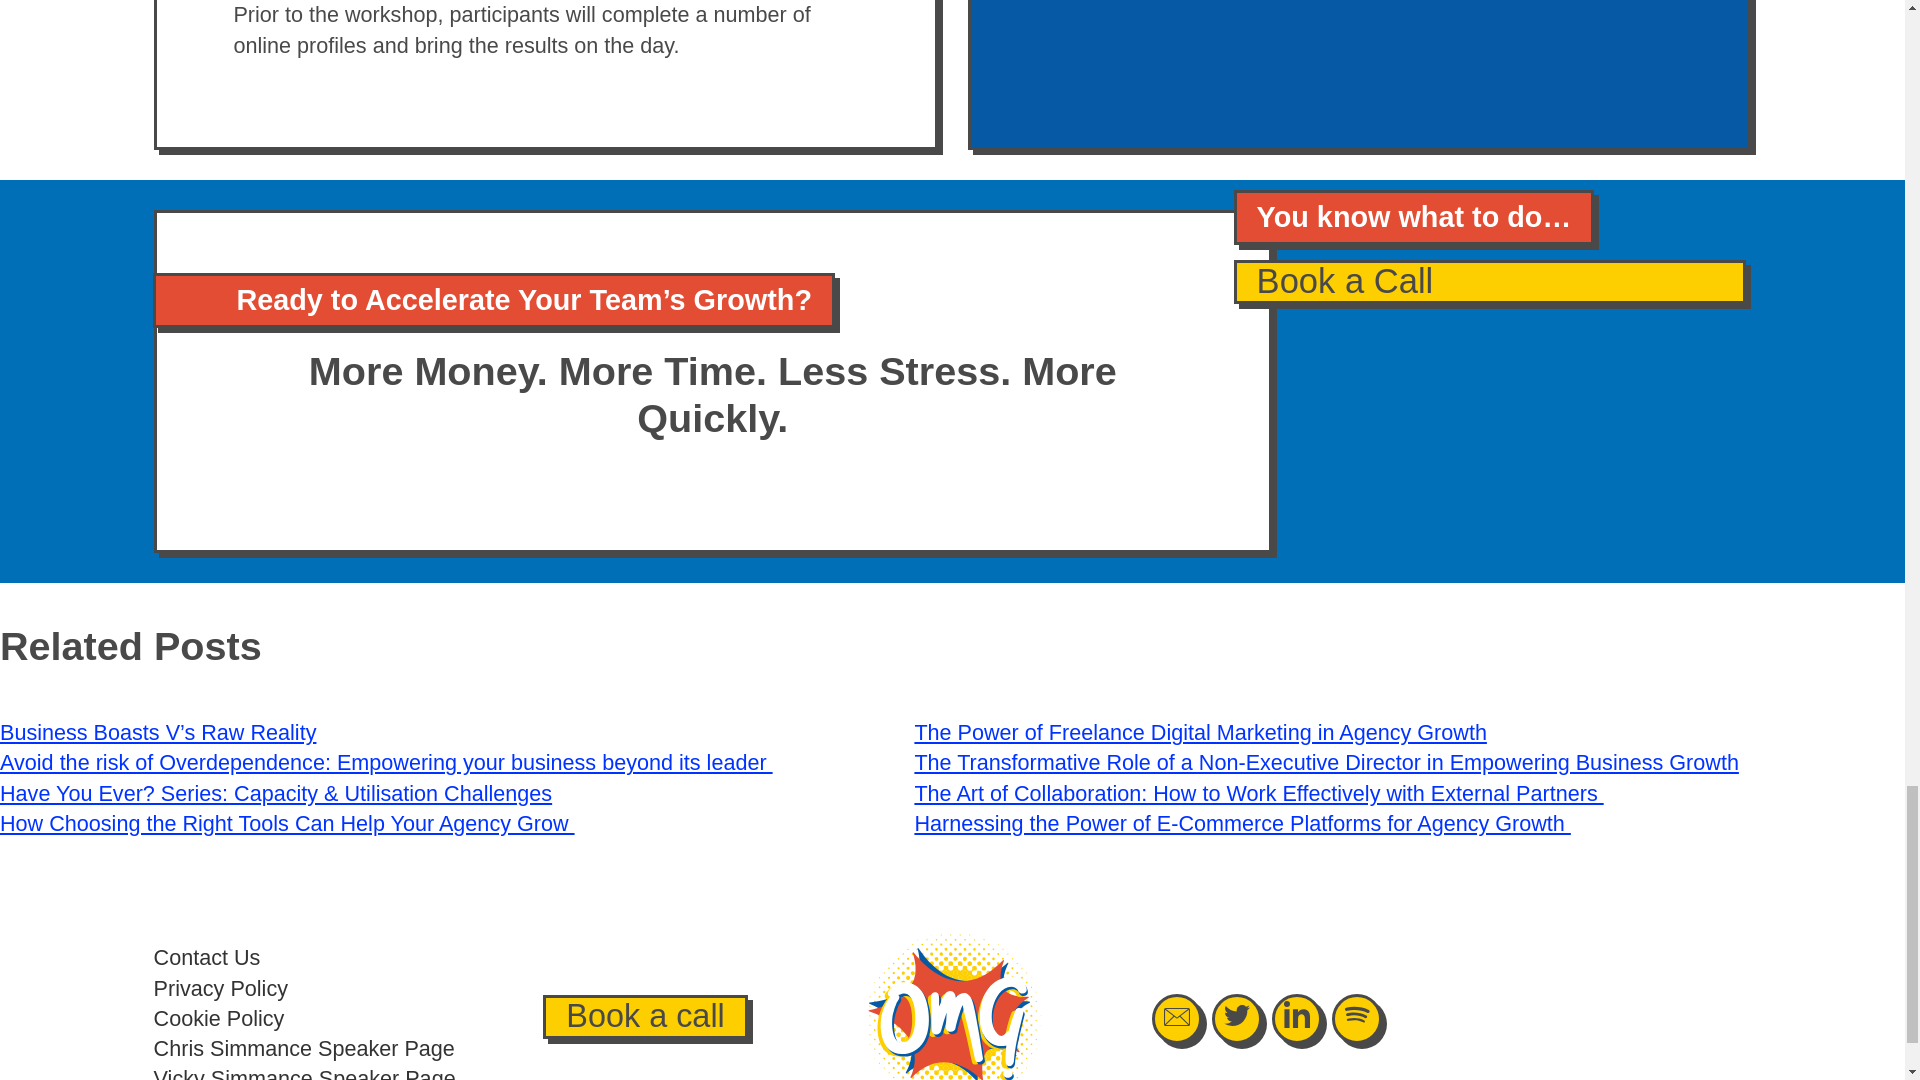 This screenshot has height=1080, width=1920. Describe the element at coordinates (304, 1048) in the screenshot. I see `Chris Simmance Speaker Page` at that location.